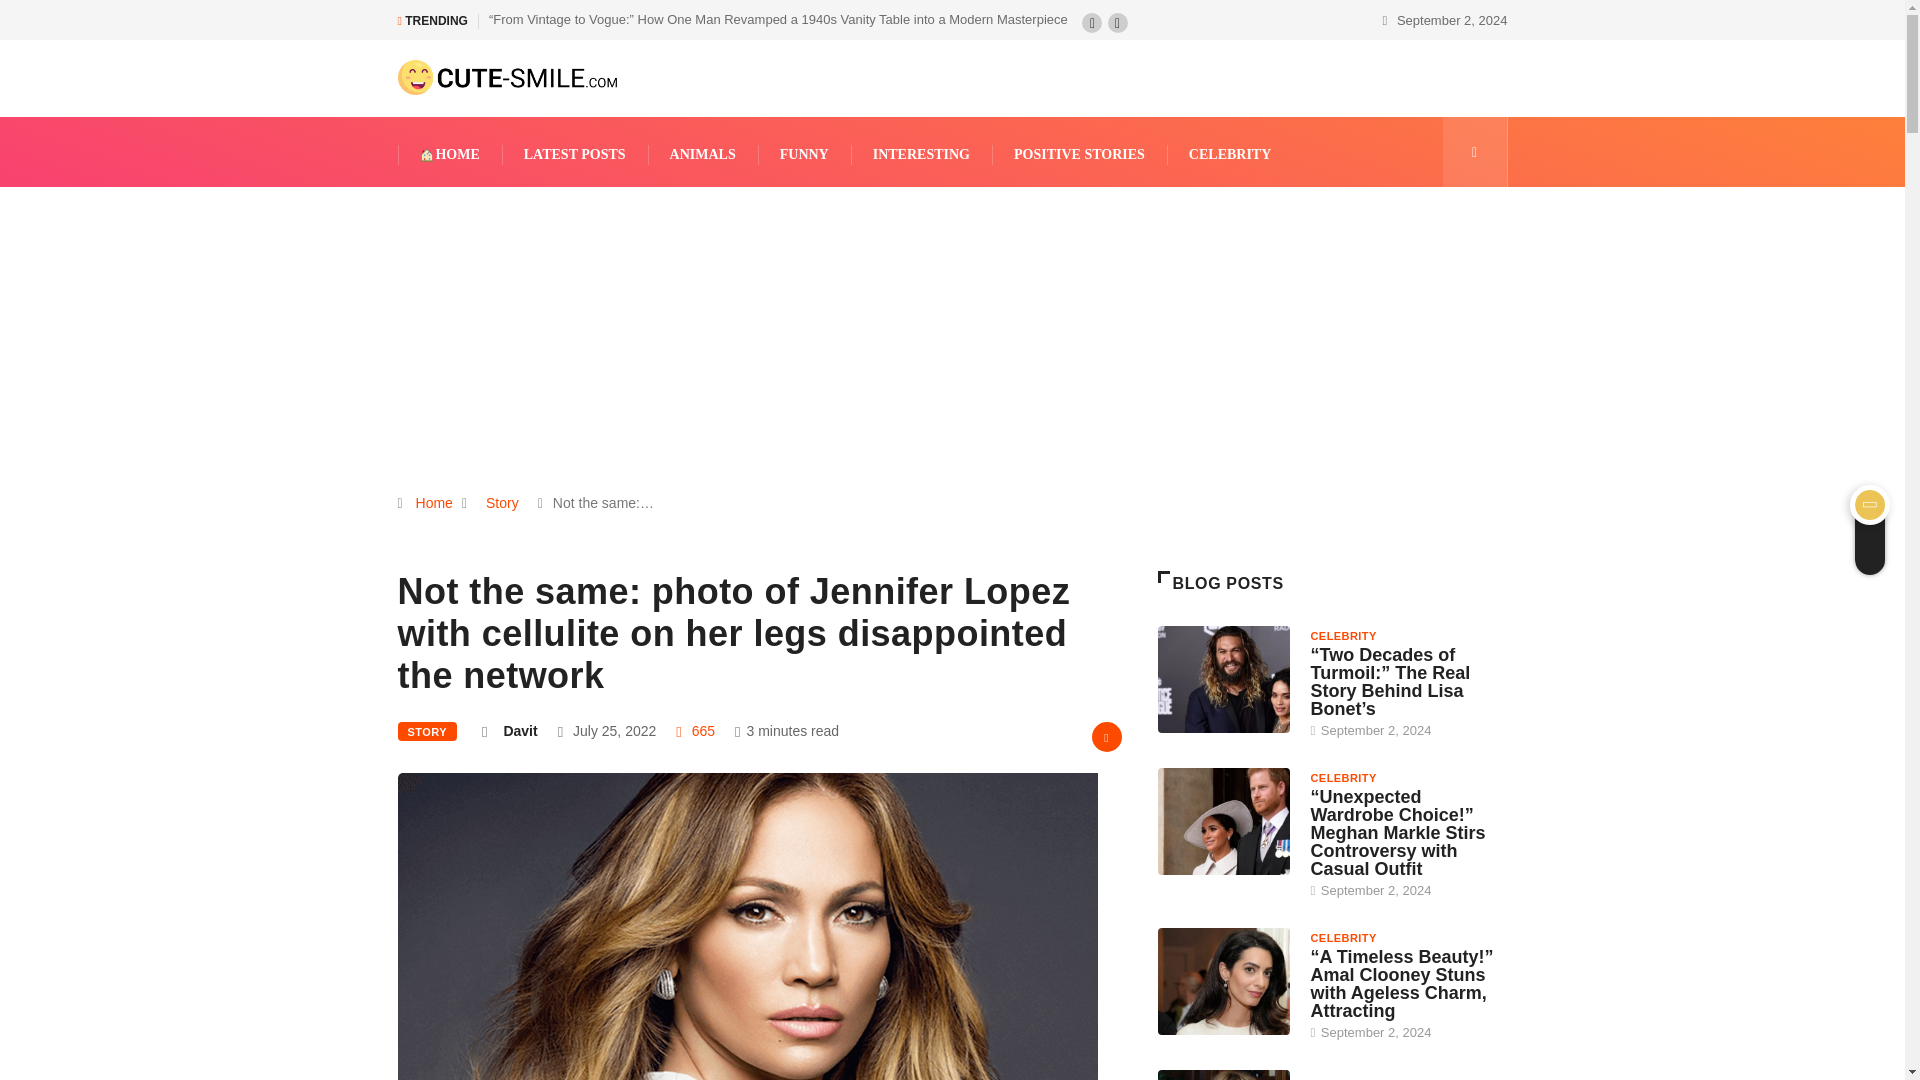 The width and height of the screenshot is (1920, 1080). I want to click on FUNNY, so click(804, 154).